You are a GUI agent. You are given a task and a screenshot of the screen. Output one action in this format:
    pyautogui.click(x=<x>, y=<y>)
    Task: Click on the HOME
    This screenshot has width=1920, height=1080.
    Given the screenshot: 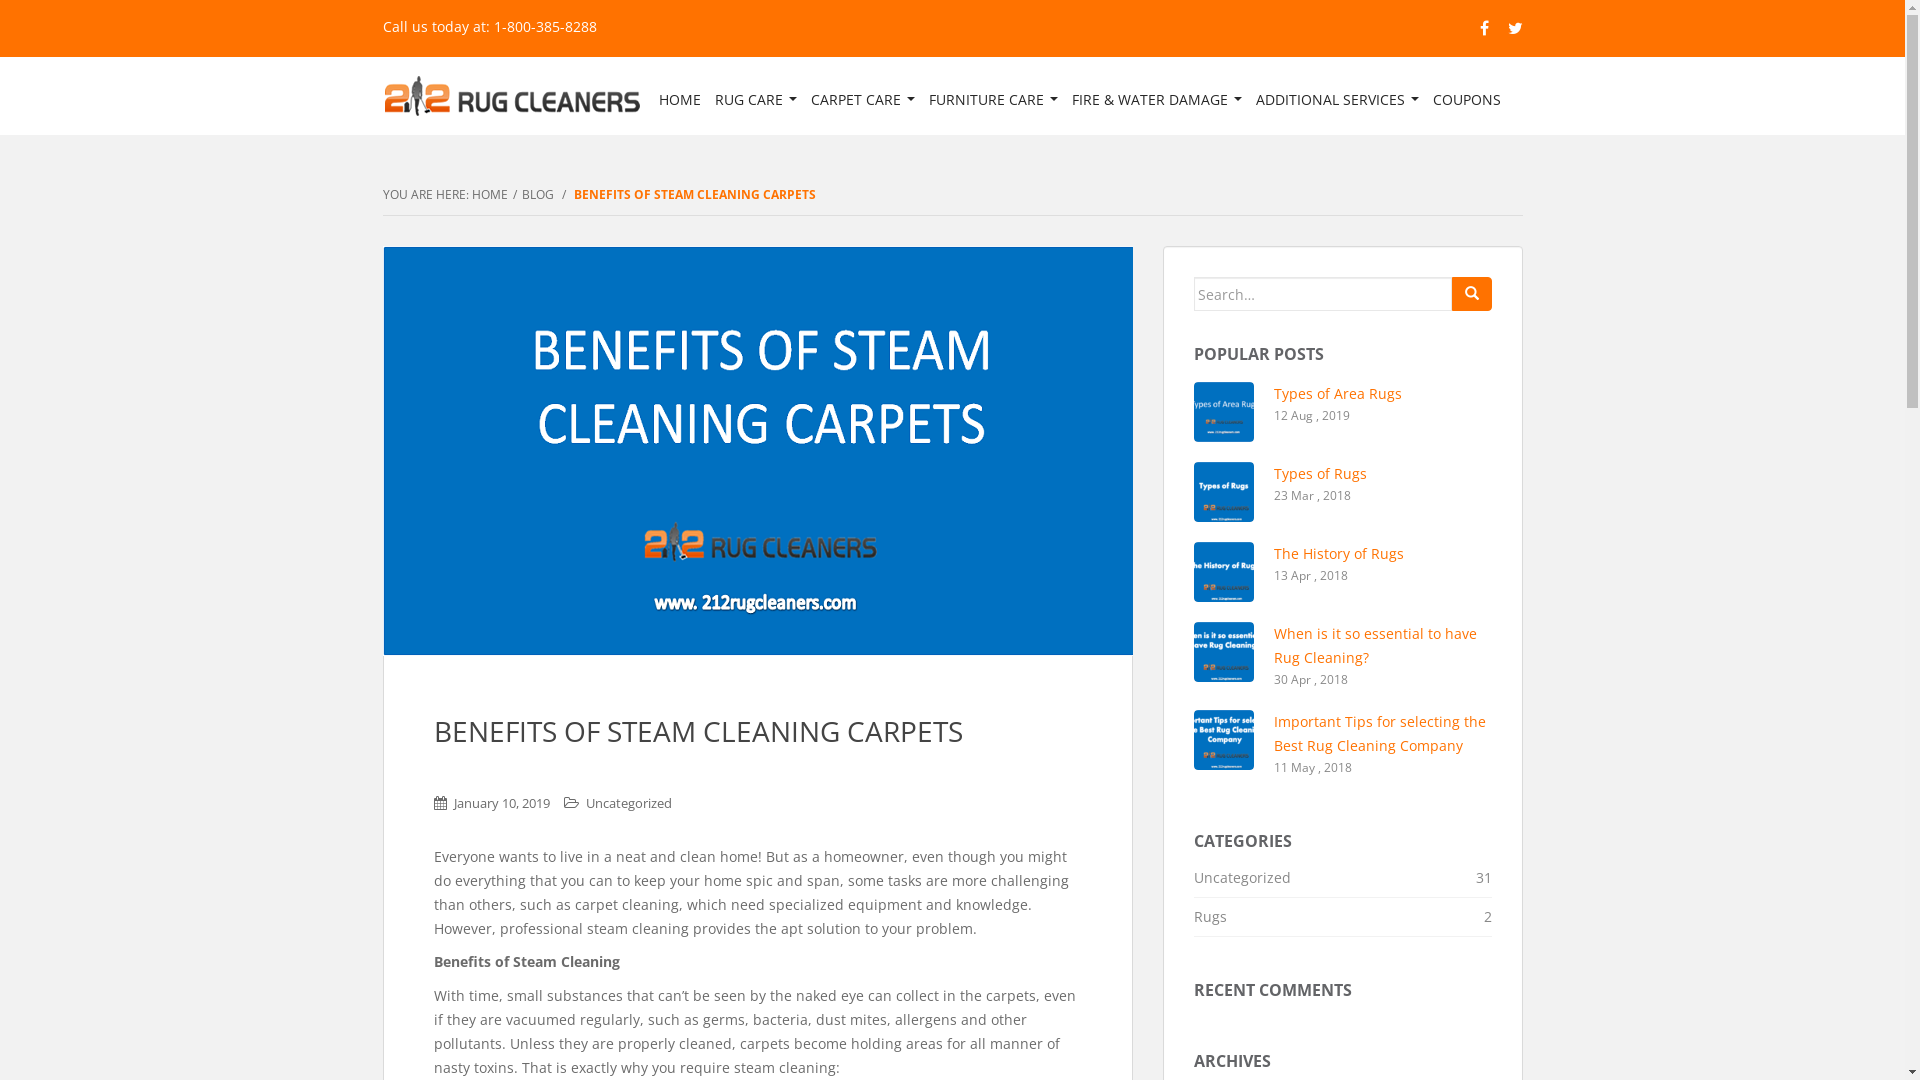 What is the action you would take?
    pyautogui.click(x=490, y=194)
    